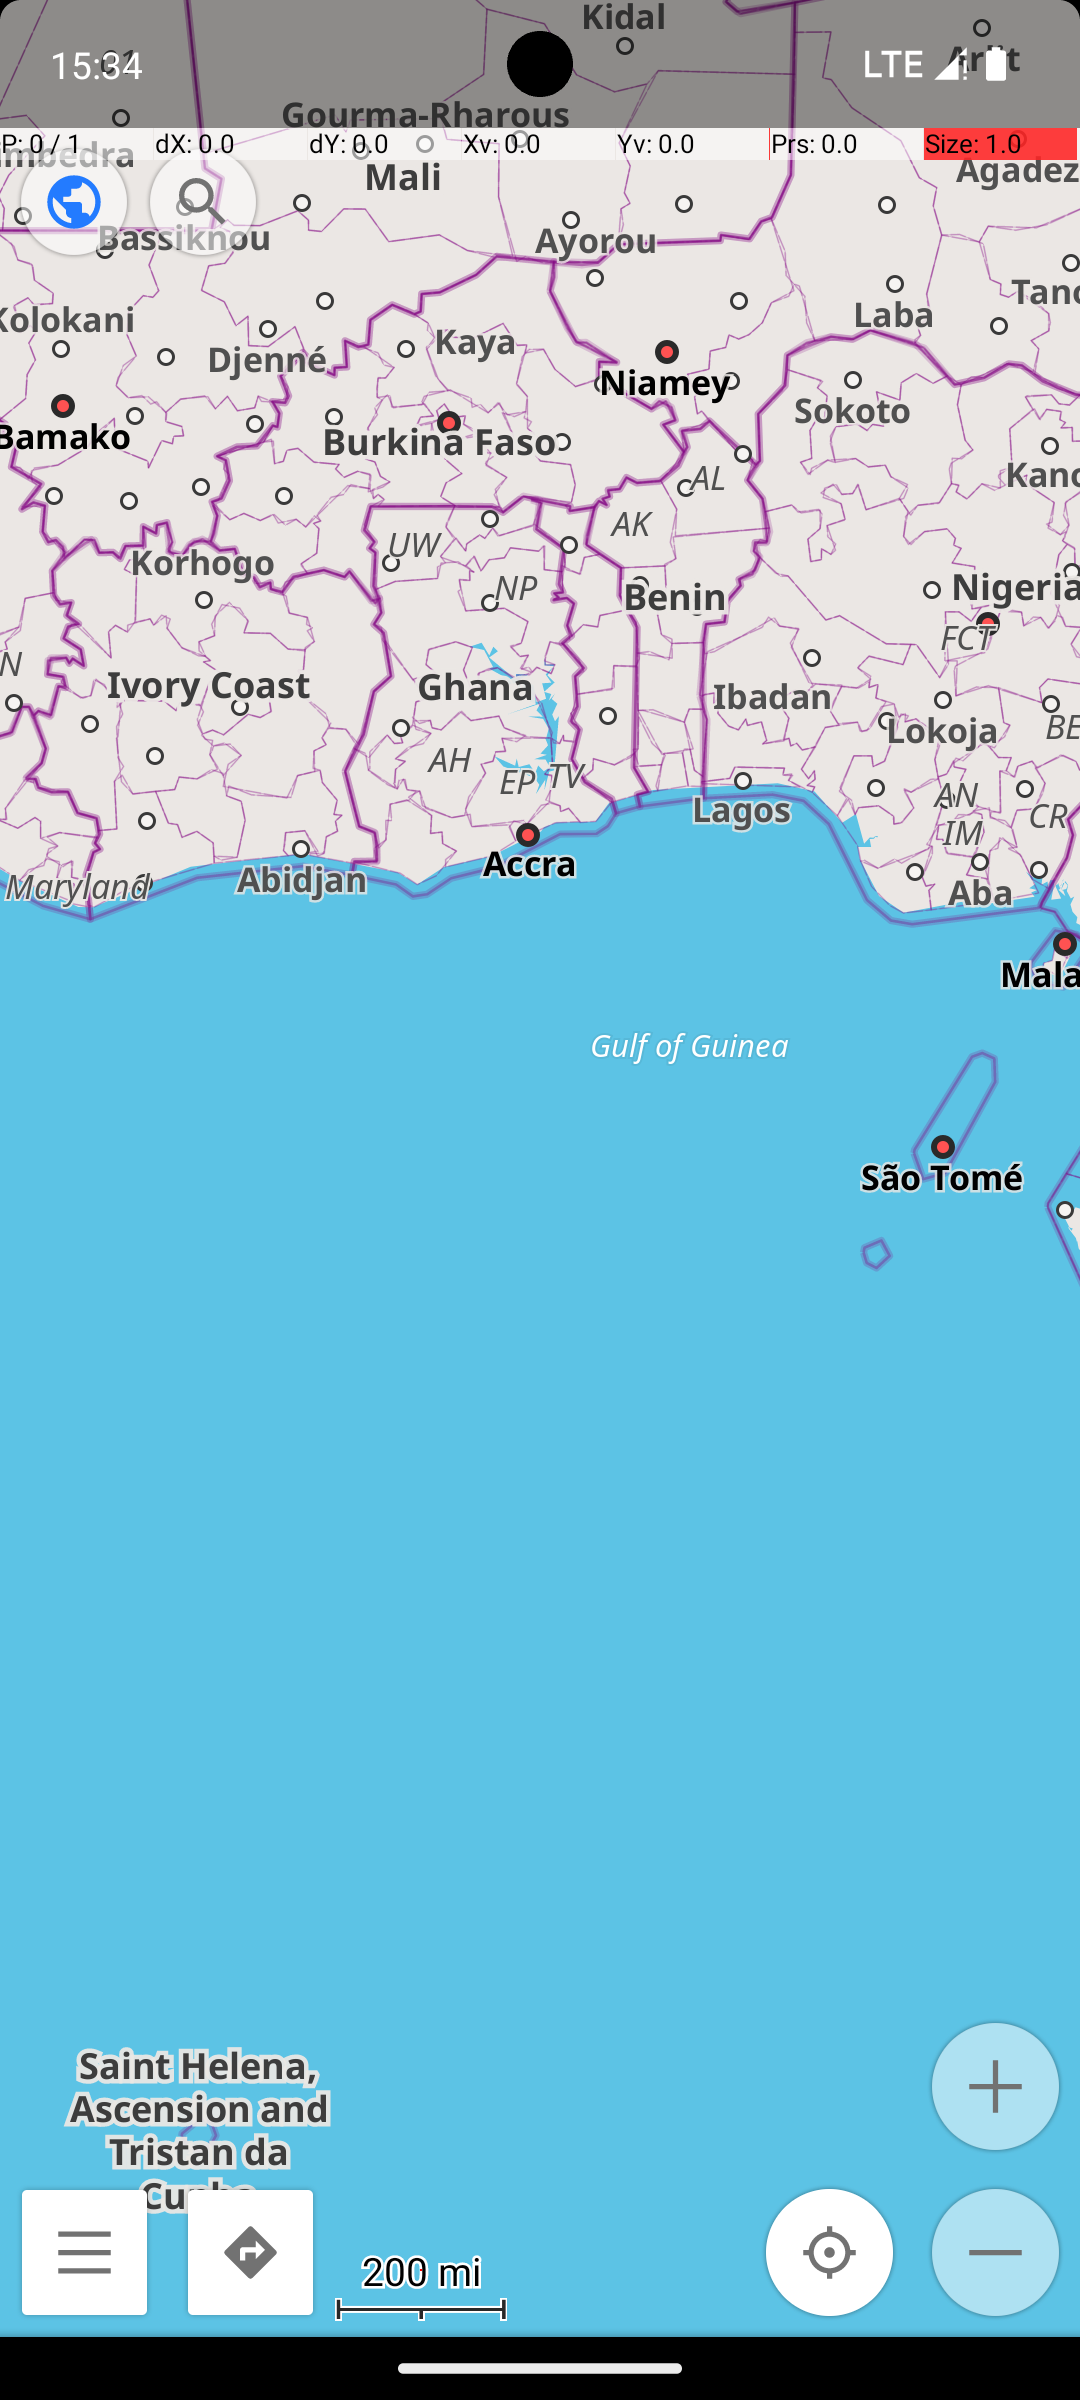 Image resolution: width=1080 pixels, height=2400 pixels. Describe the element at coordinates (84, 2252) in the screenshot. I see `Back to menu` at that location.